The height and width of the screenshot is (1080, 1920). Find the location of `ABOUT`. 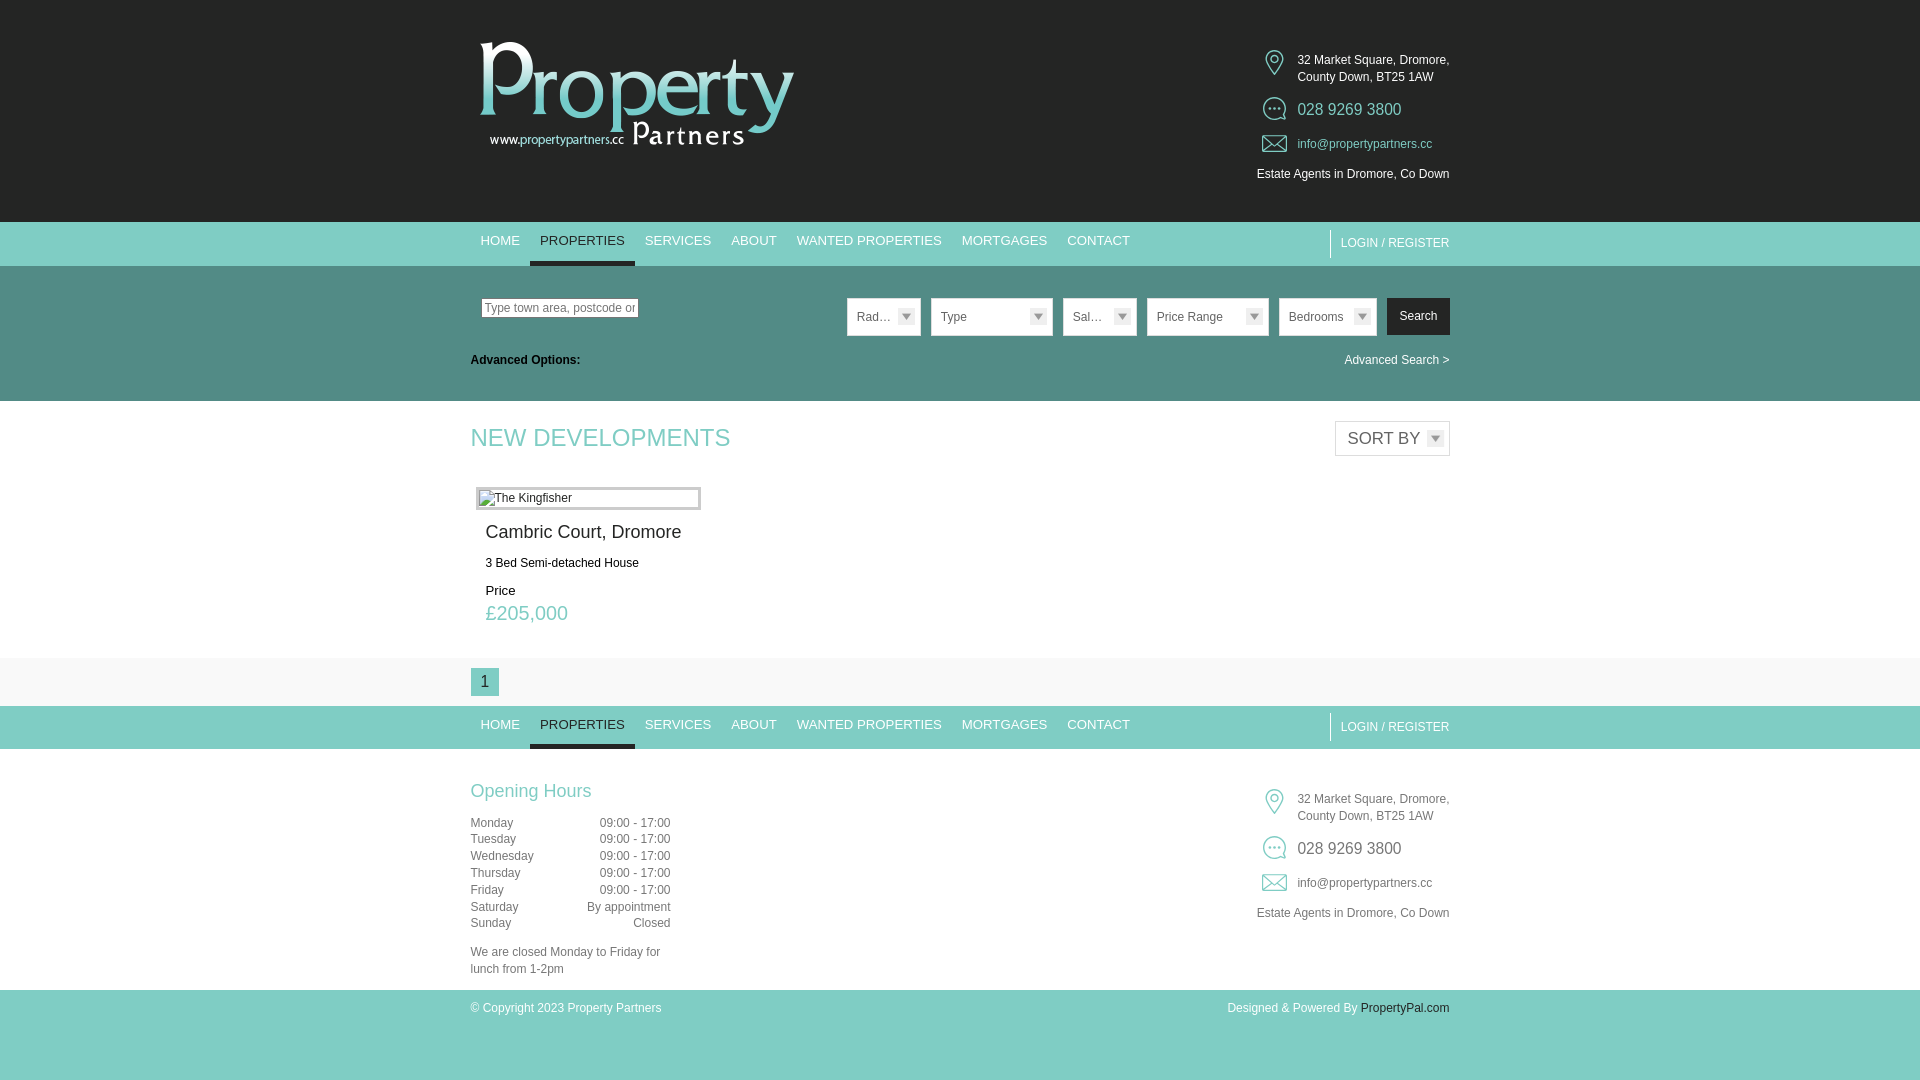

ABOUT is located at coordinates (754, 244).